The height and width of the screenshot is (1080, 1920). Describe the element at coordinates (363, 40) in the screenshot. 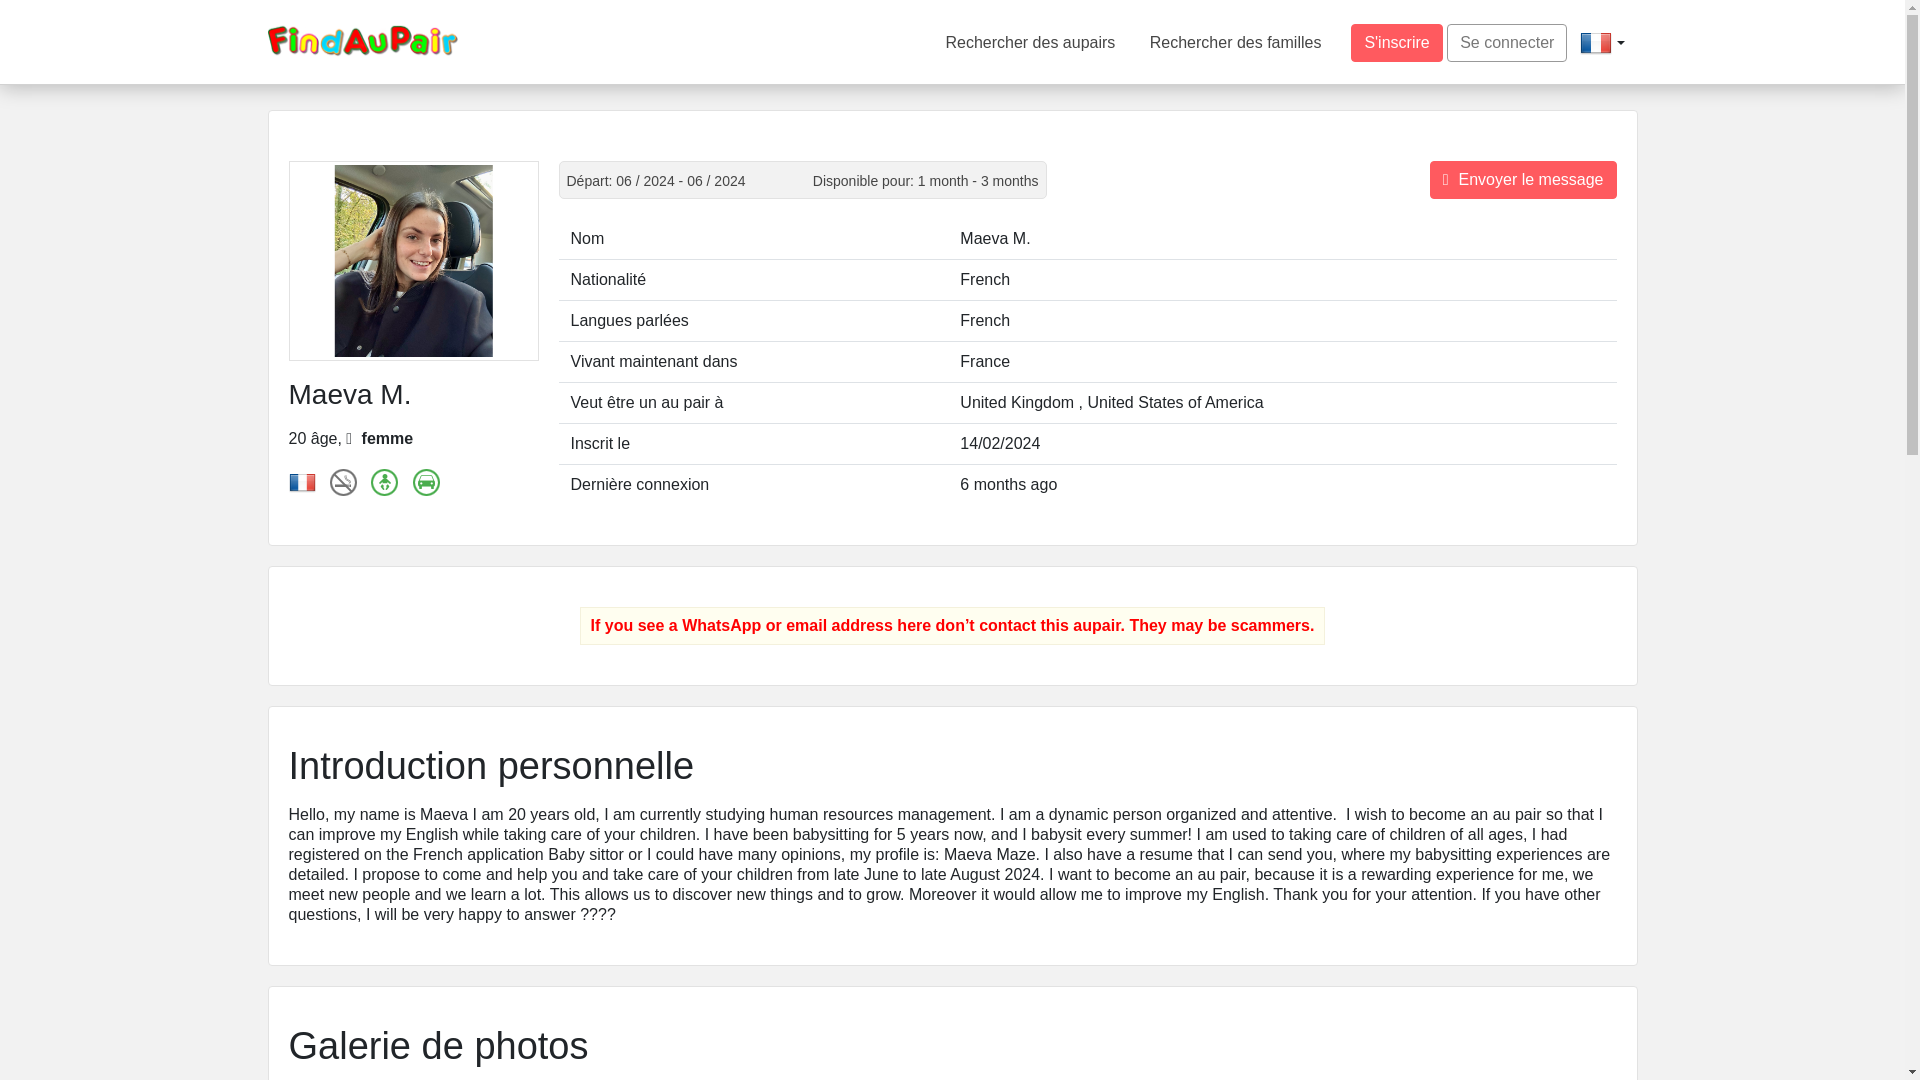

I see `Findaupair` at that location.